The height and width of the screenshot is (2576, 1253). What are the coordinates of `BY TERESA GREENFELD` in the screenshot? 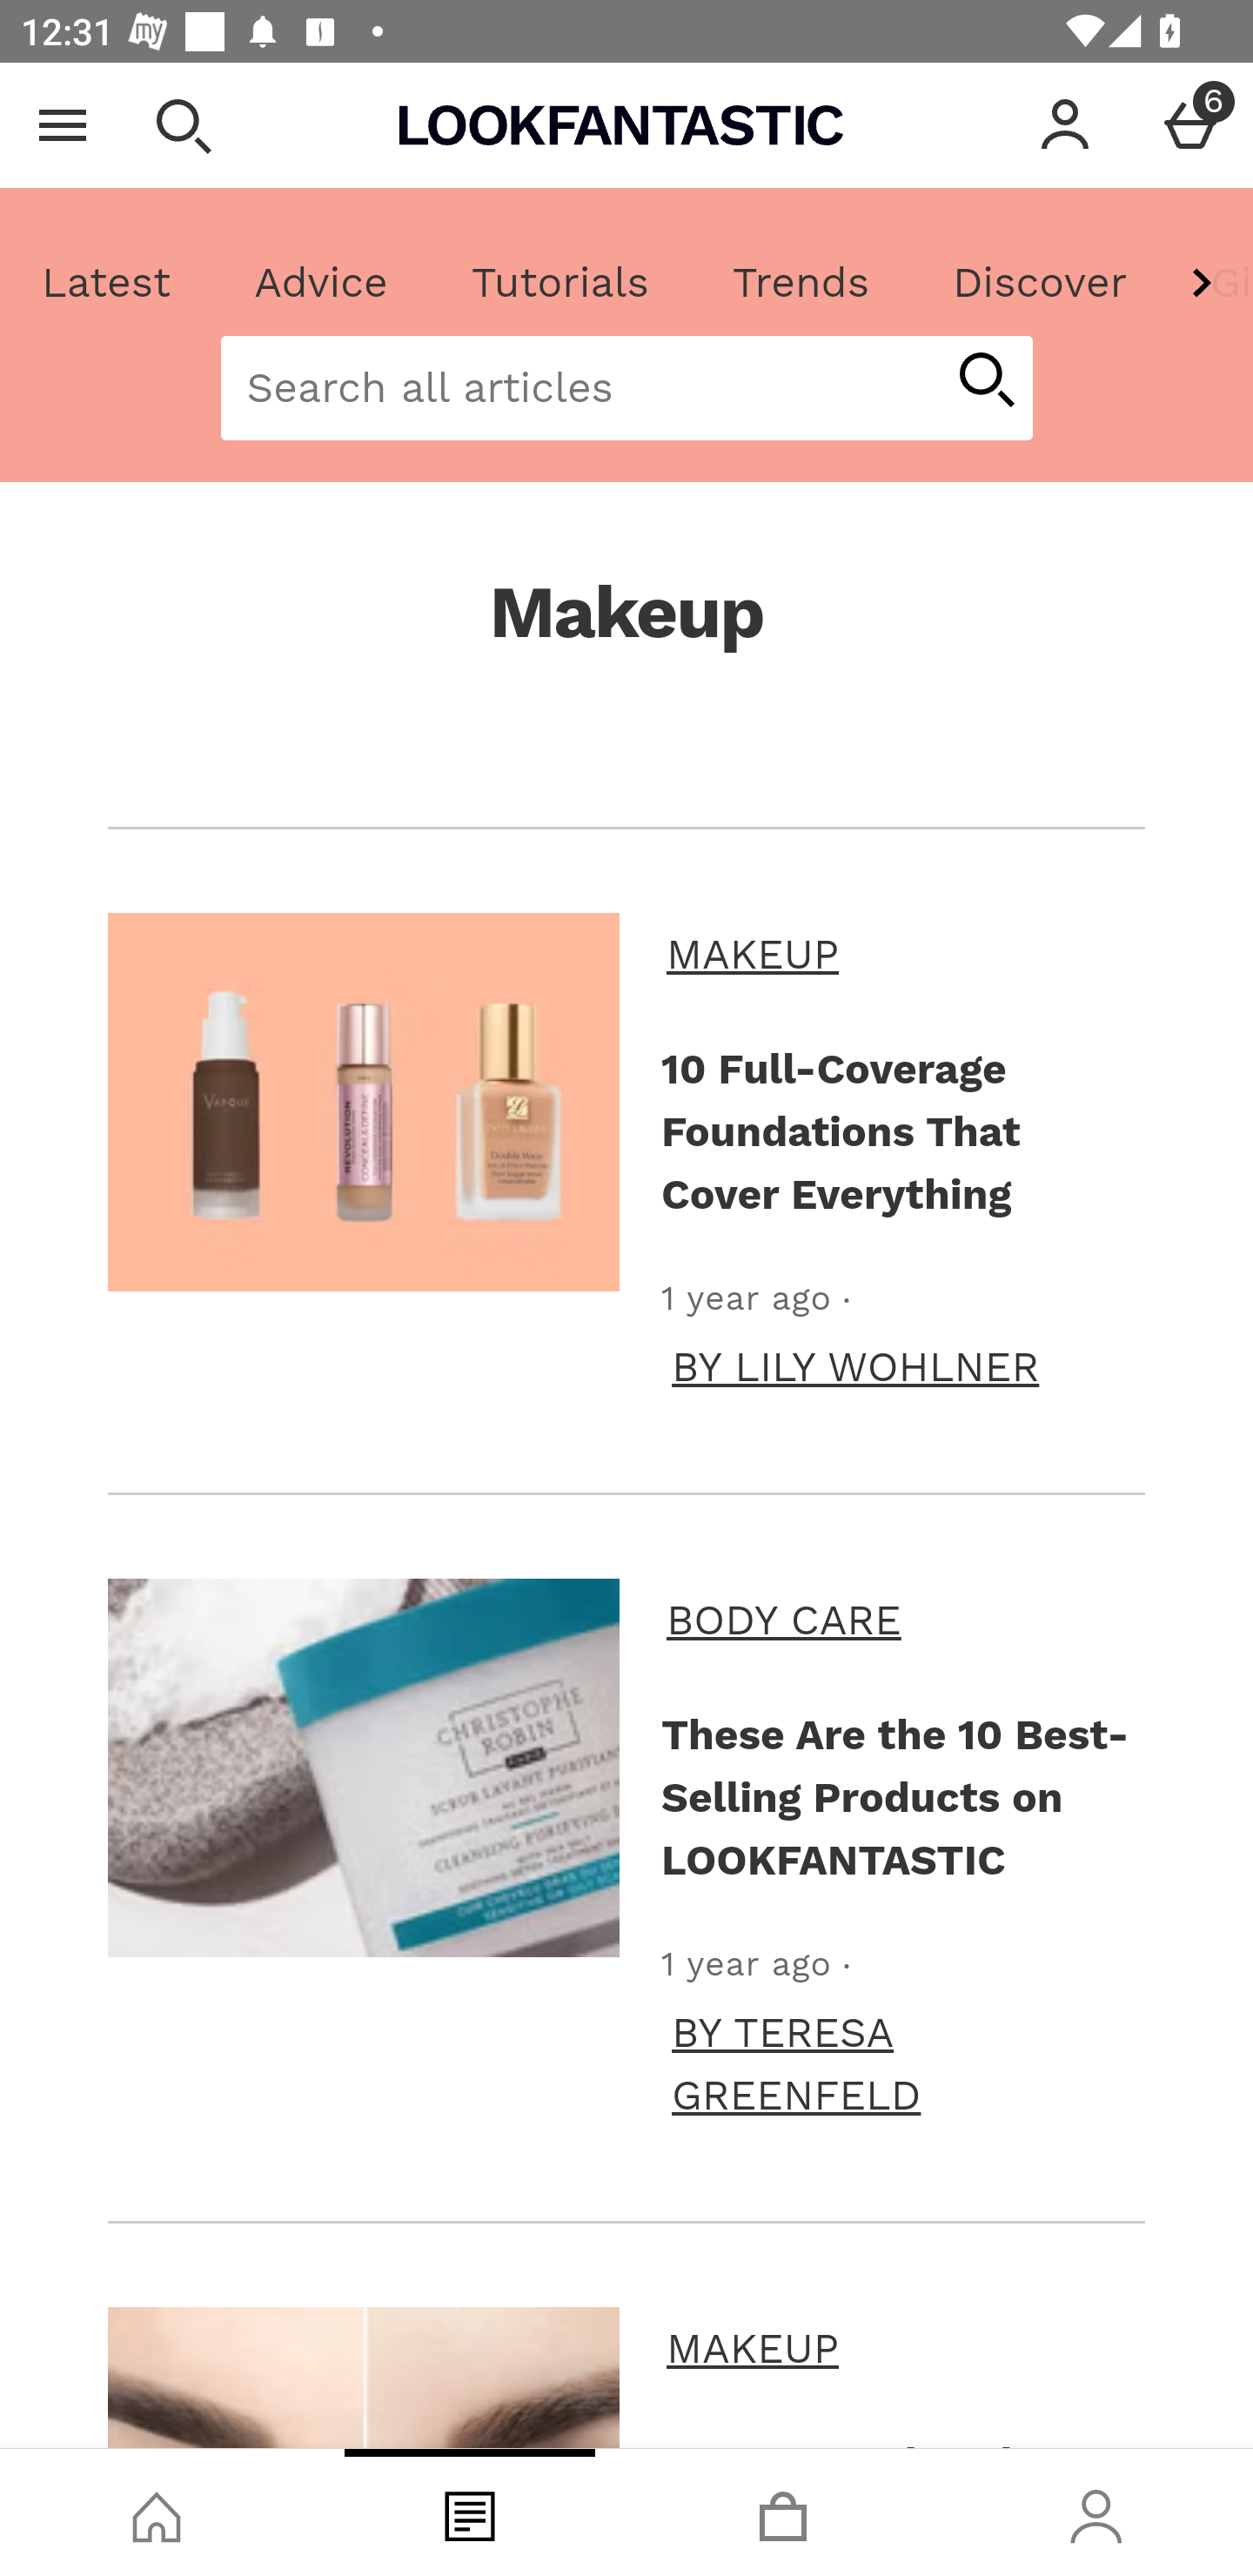 It's located at (903, 2063).